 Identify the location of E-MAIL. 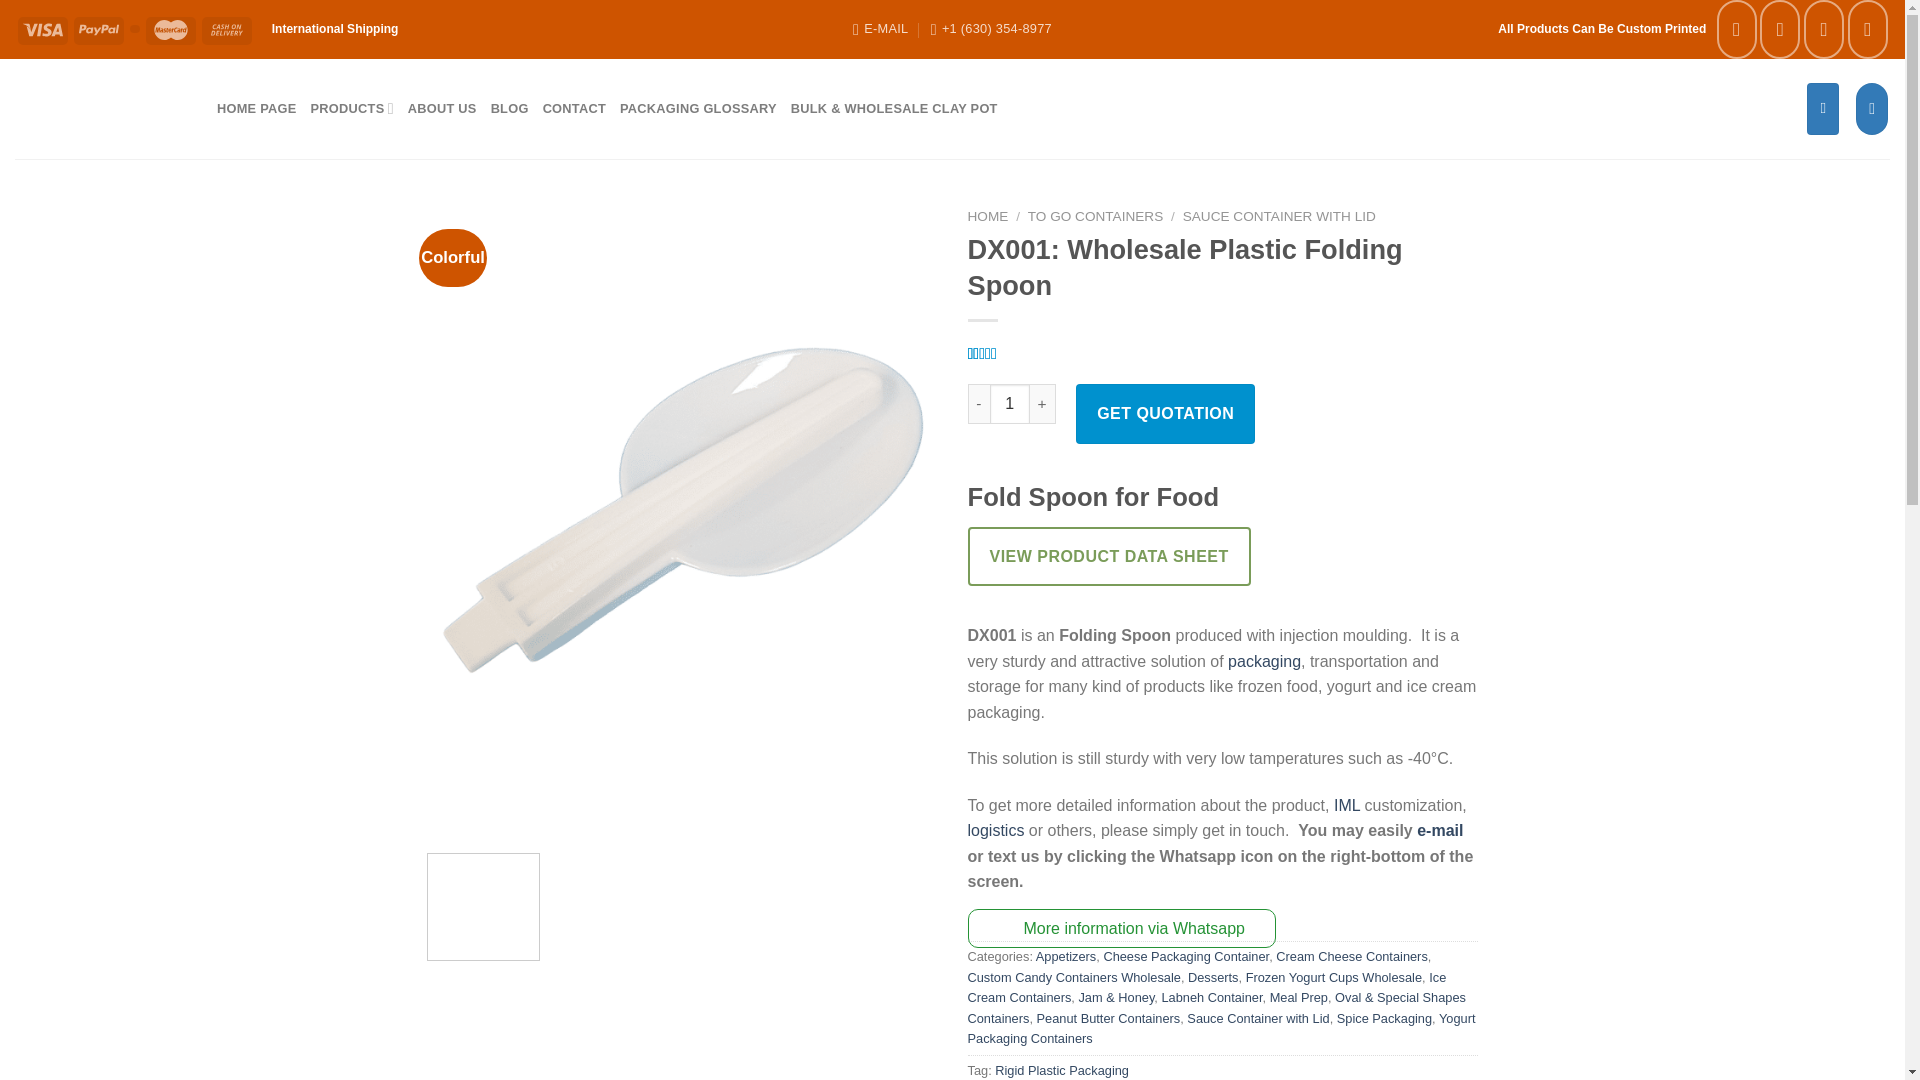
(880, 29).